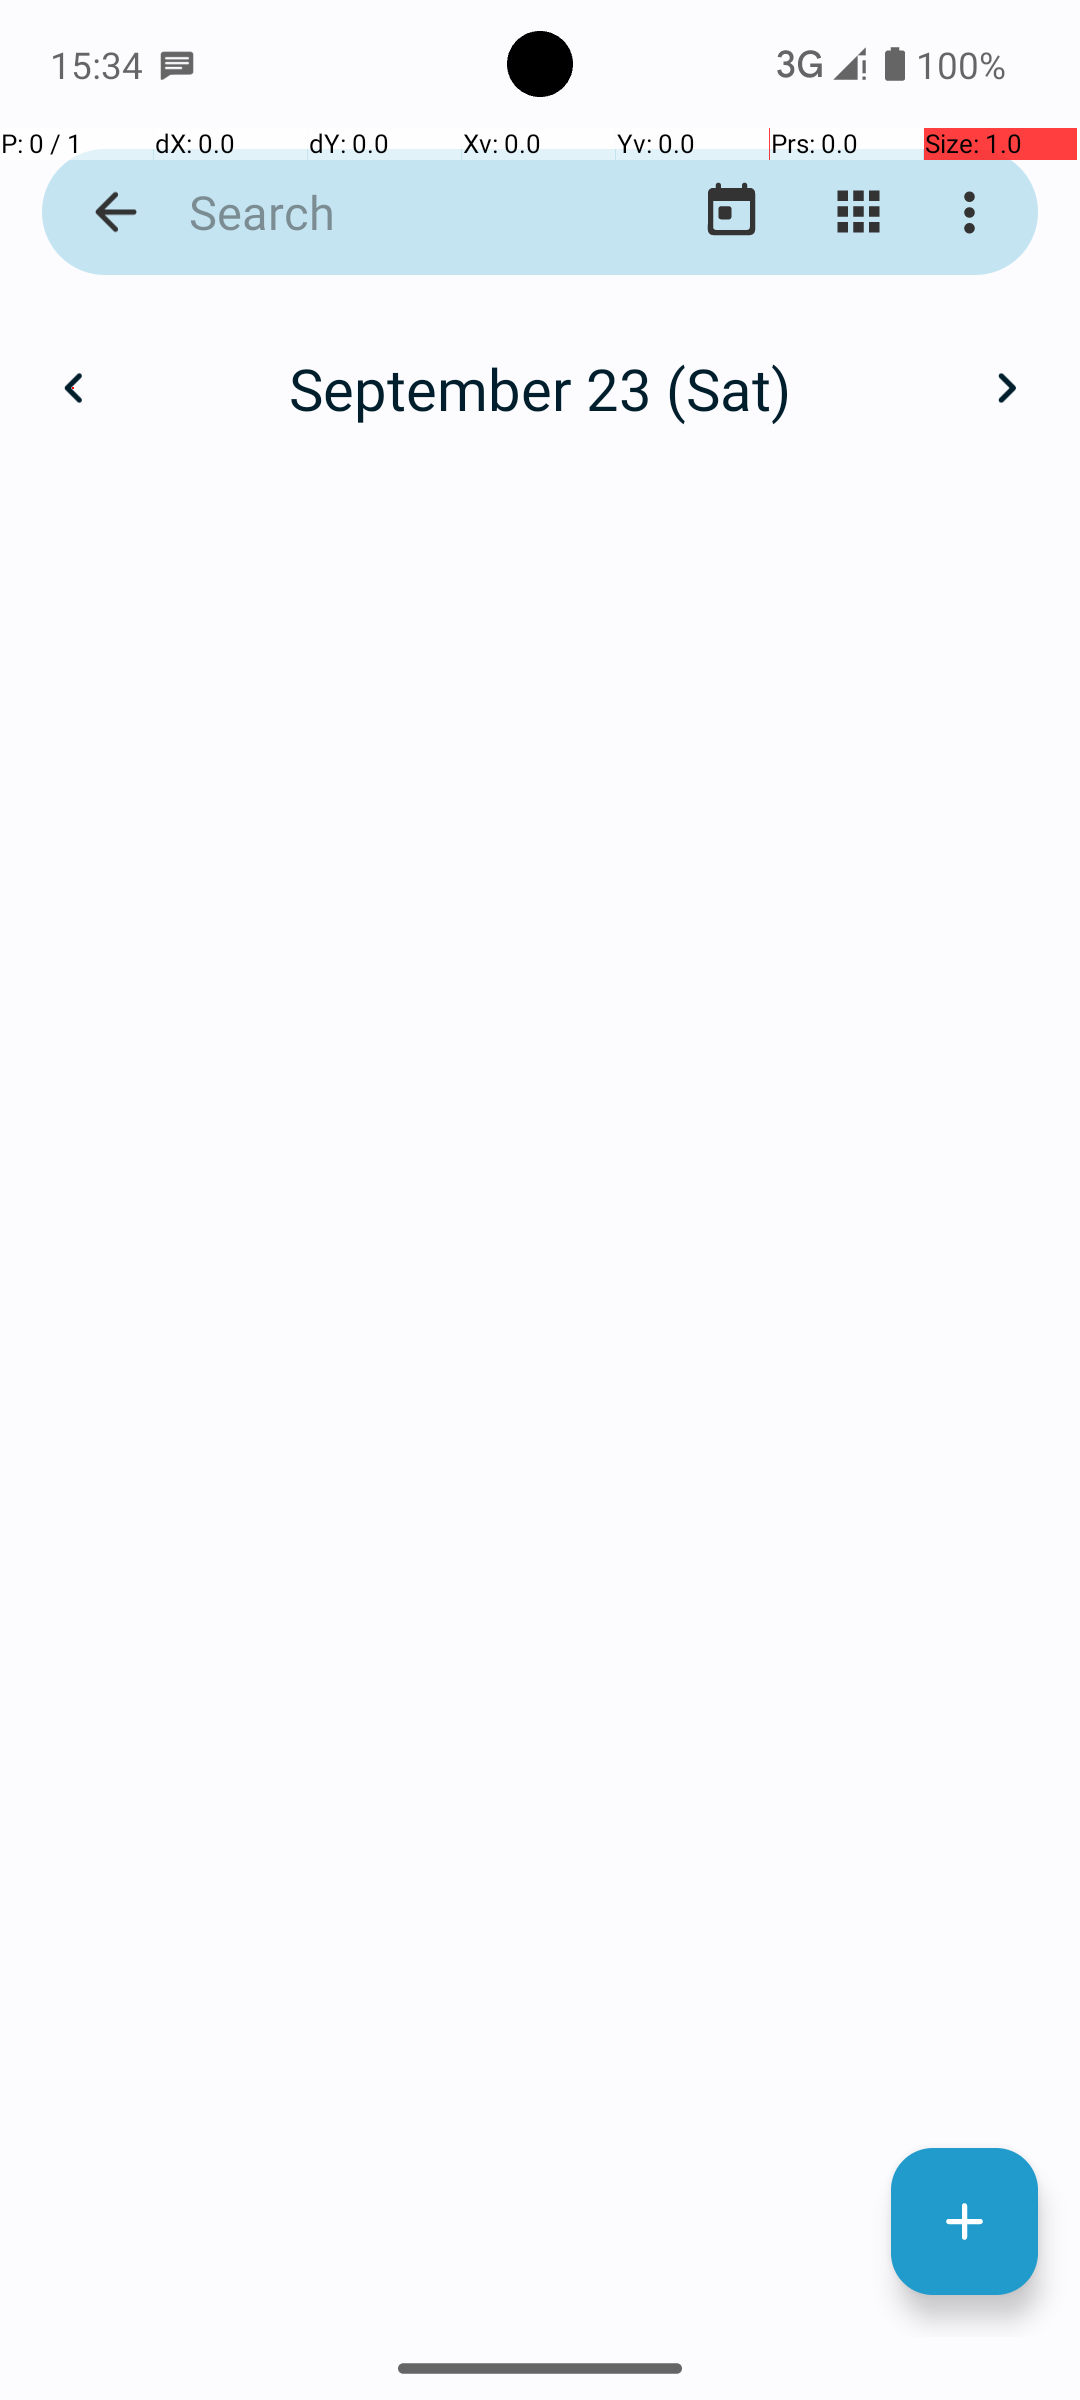 This screenshot has height=2400, width=1080. Describe the element at coordinates (858, 212) in the screenshot. I see `Change view` at that location.